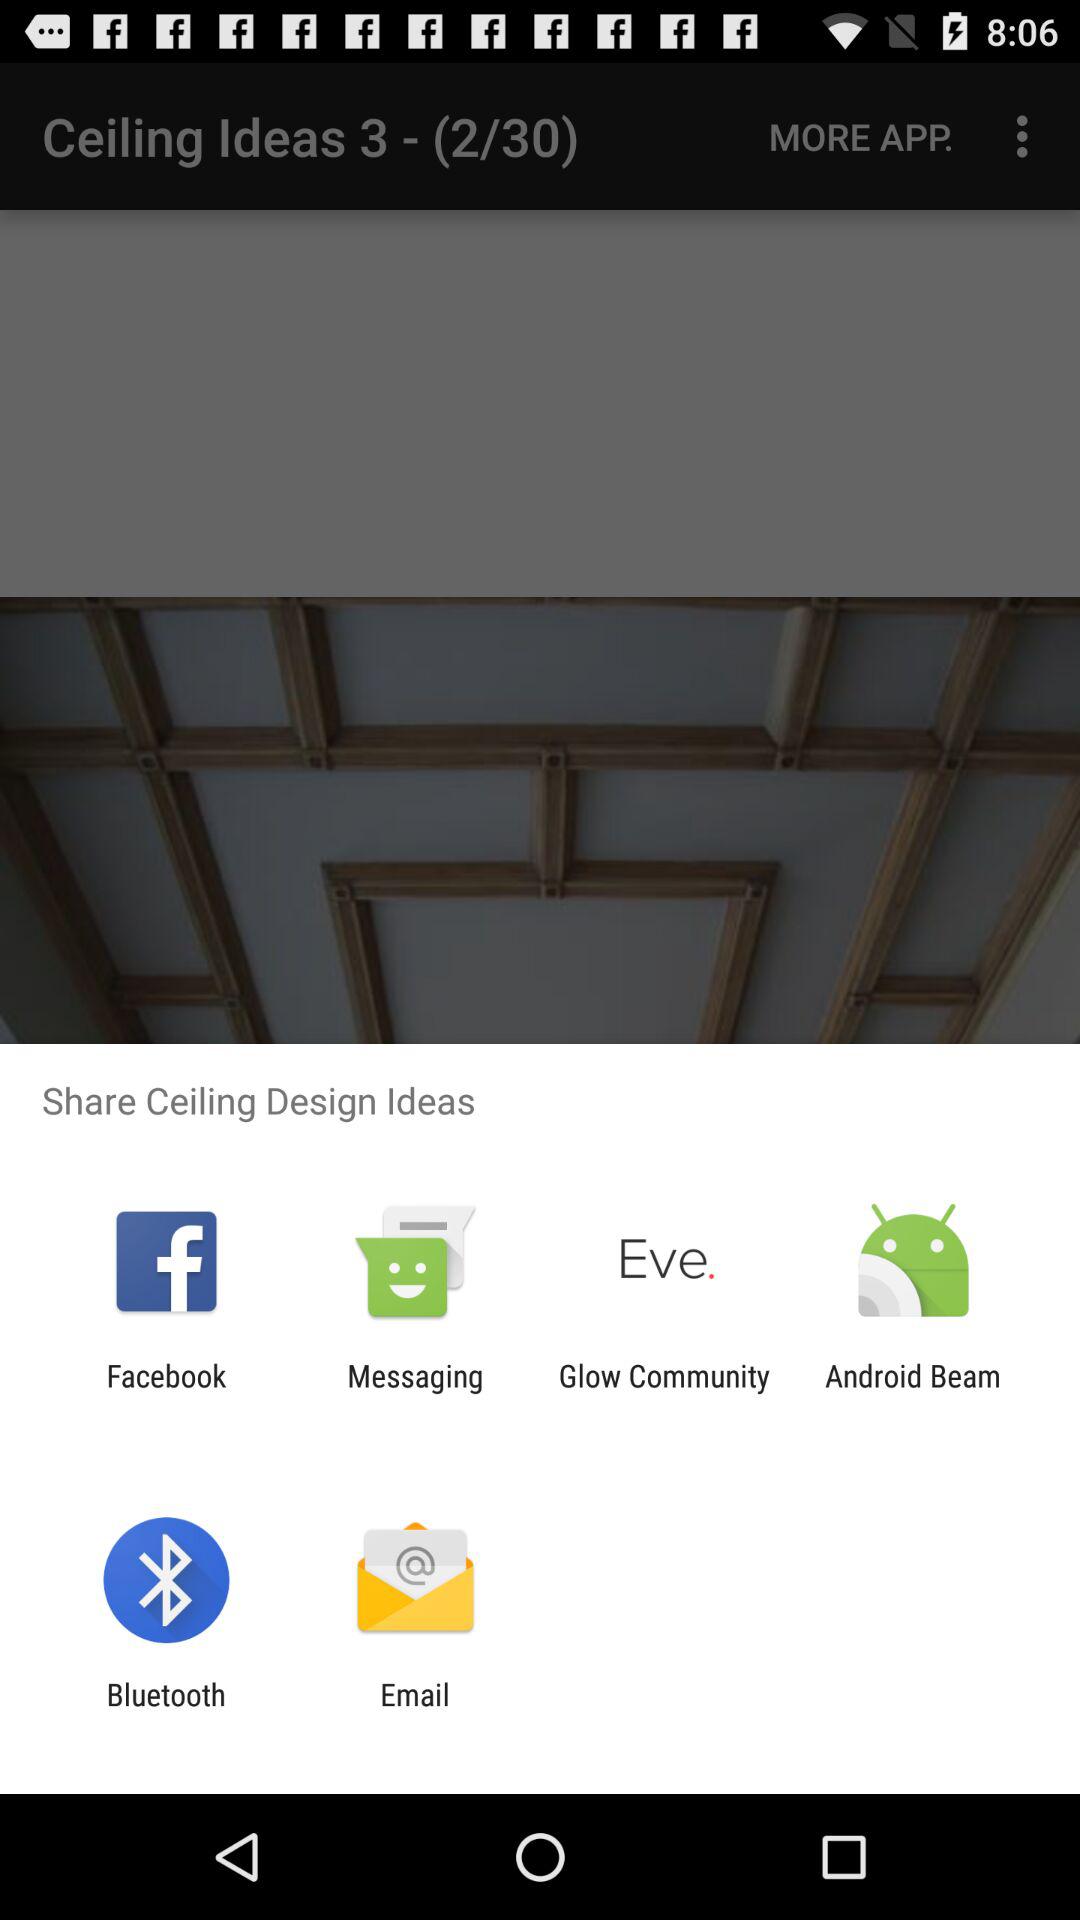 The image size is (1080, 1920). I want to click on click icon to the left of the messaging, so click(166, 1393).